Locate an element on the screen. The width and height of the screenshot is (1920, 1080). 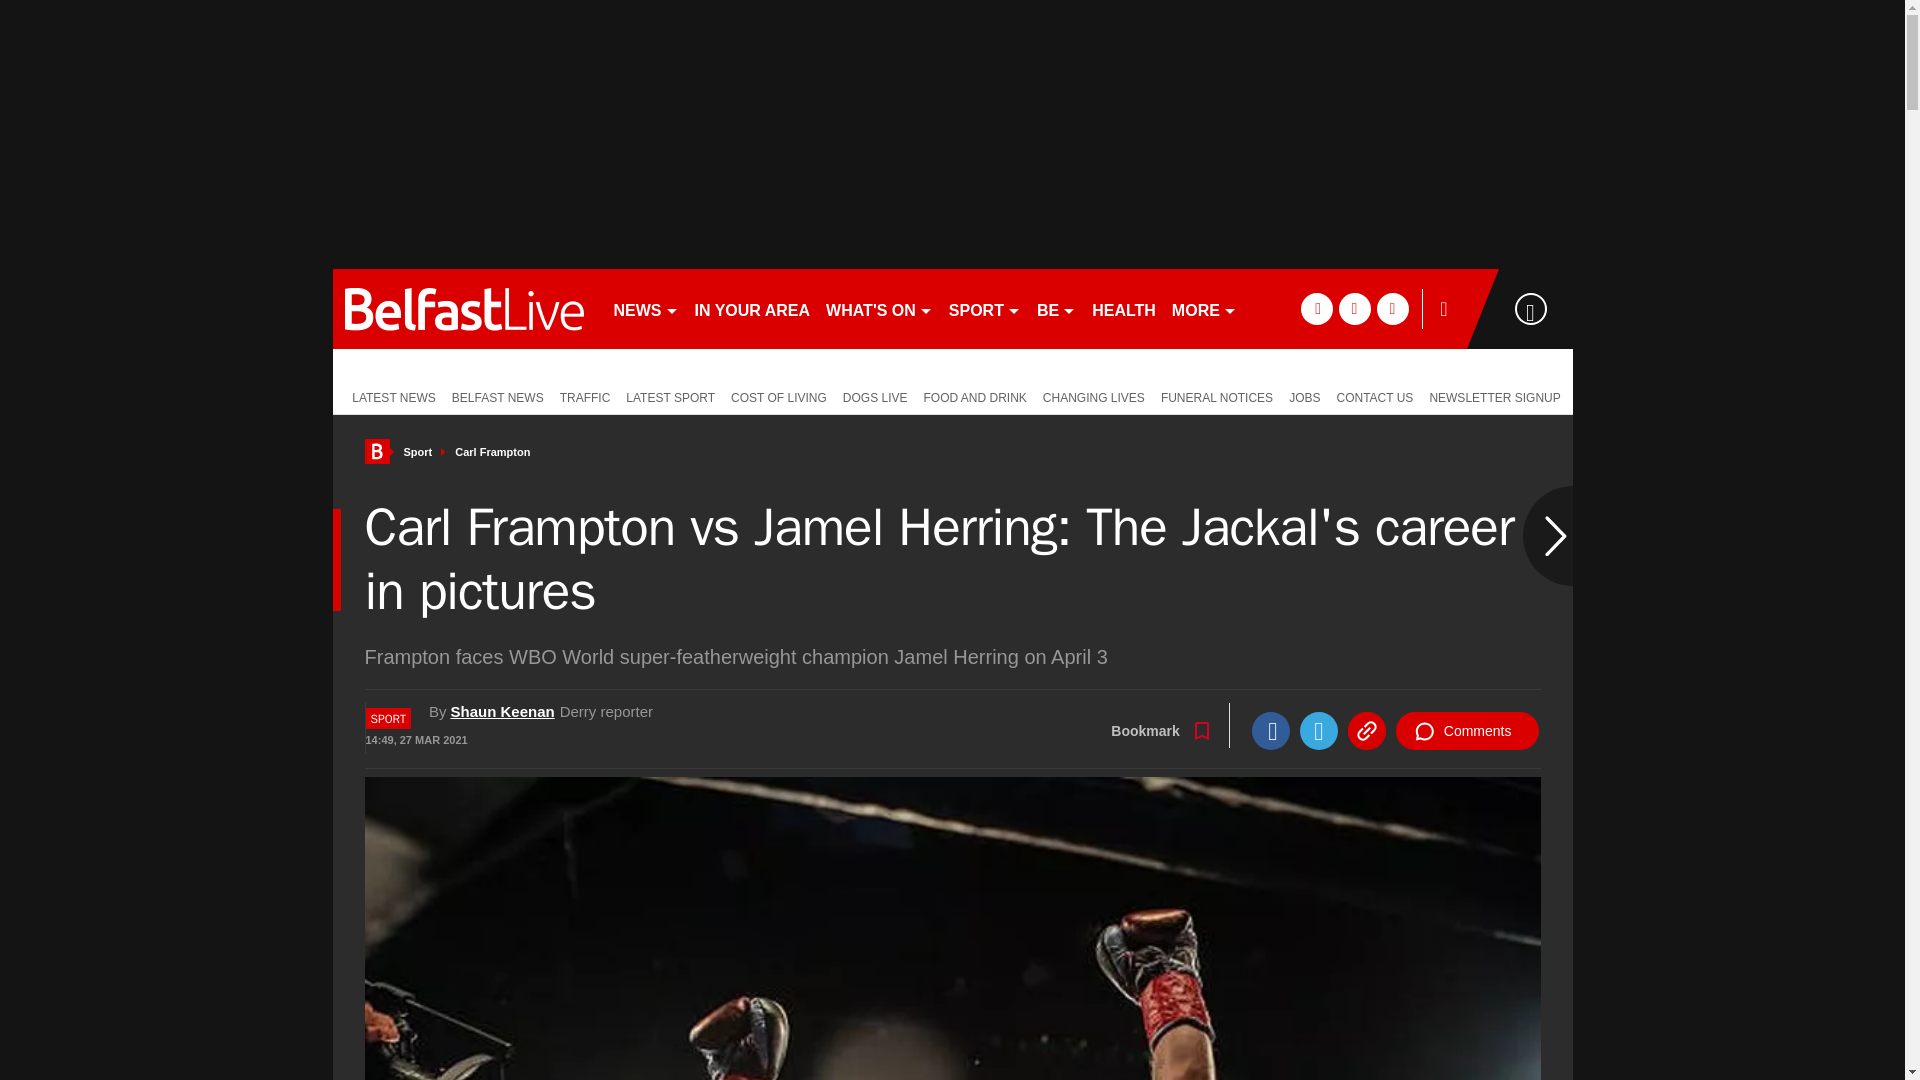
twitter is located at coordinates (1354, 308).